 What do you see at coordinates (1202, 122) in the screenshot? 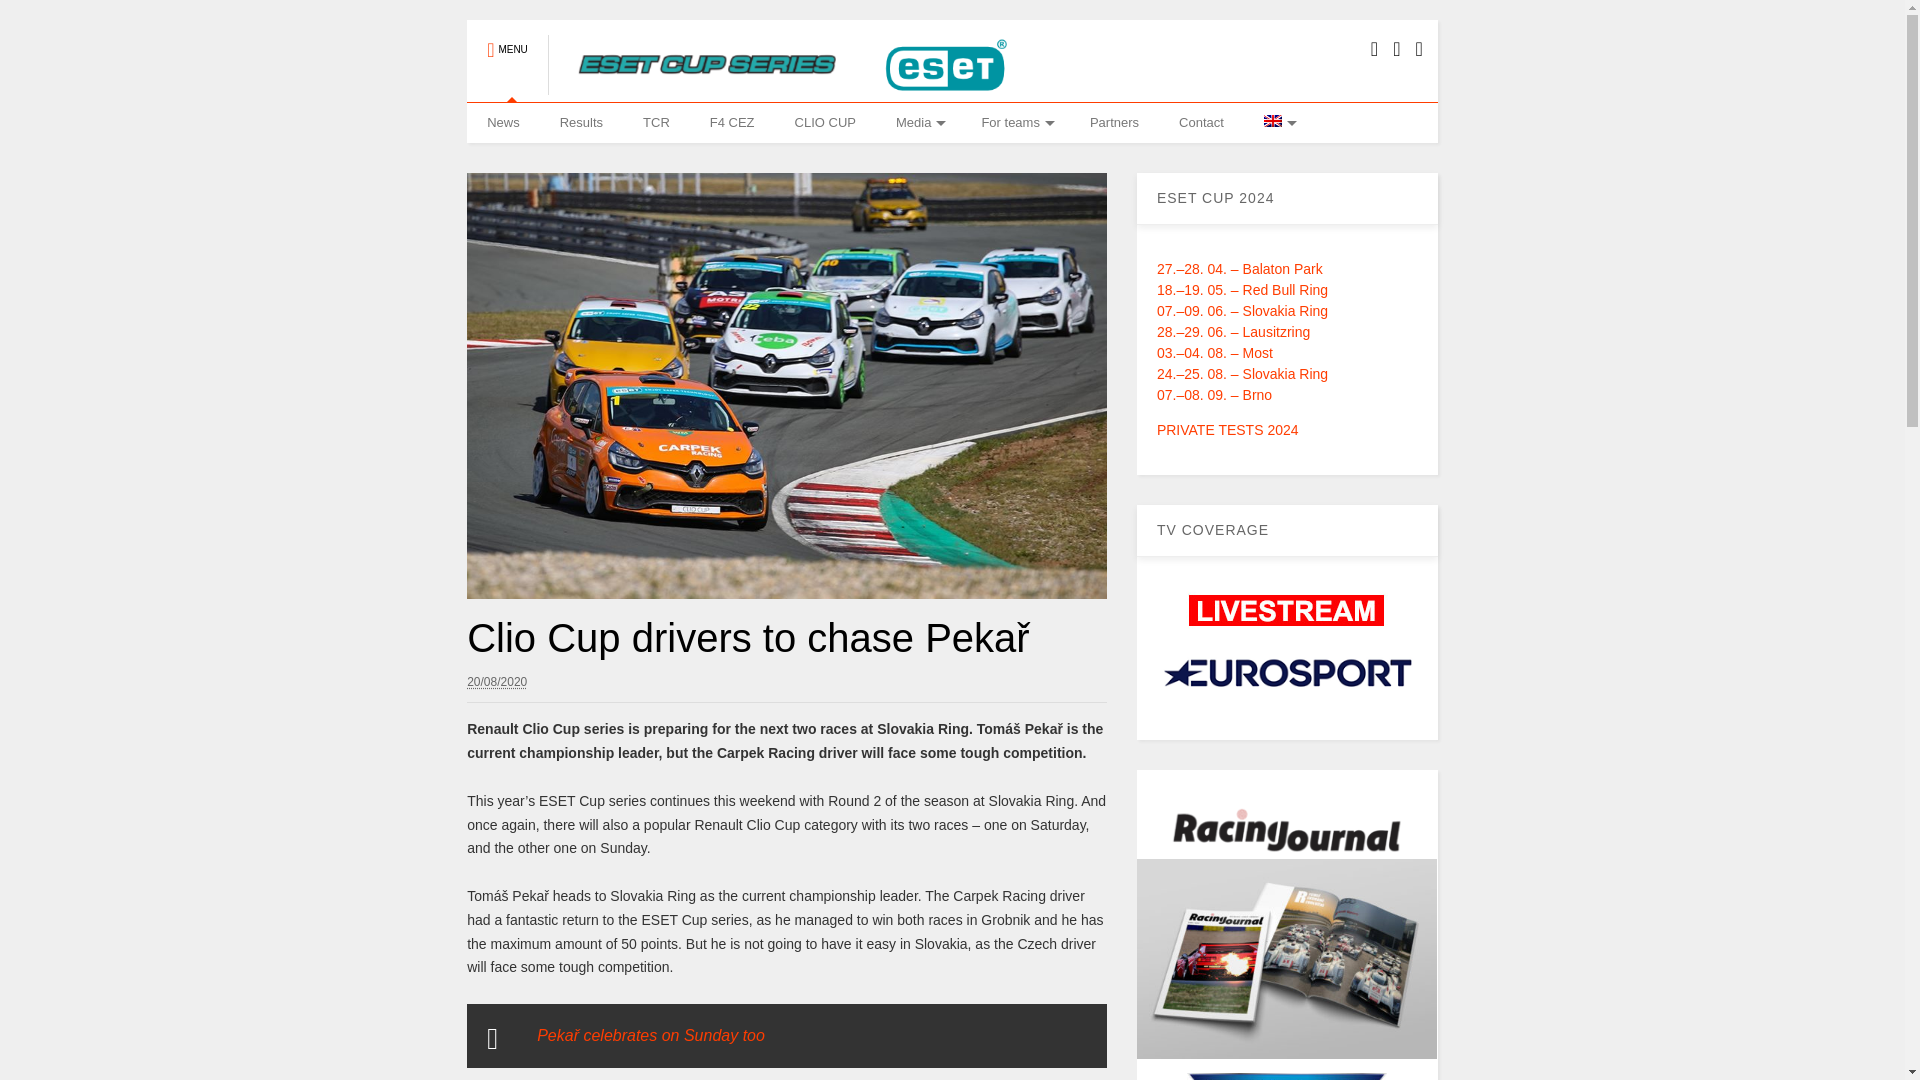
I see `Contact` at bounding box center [1202, 122].